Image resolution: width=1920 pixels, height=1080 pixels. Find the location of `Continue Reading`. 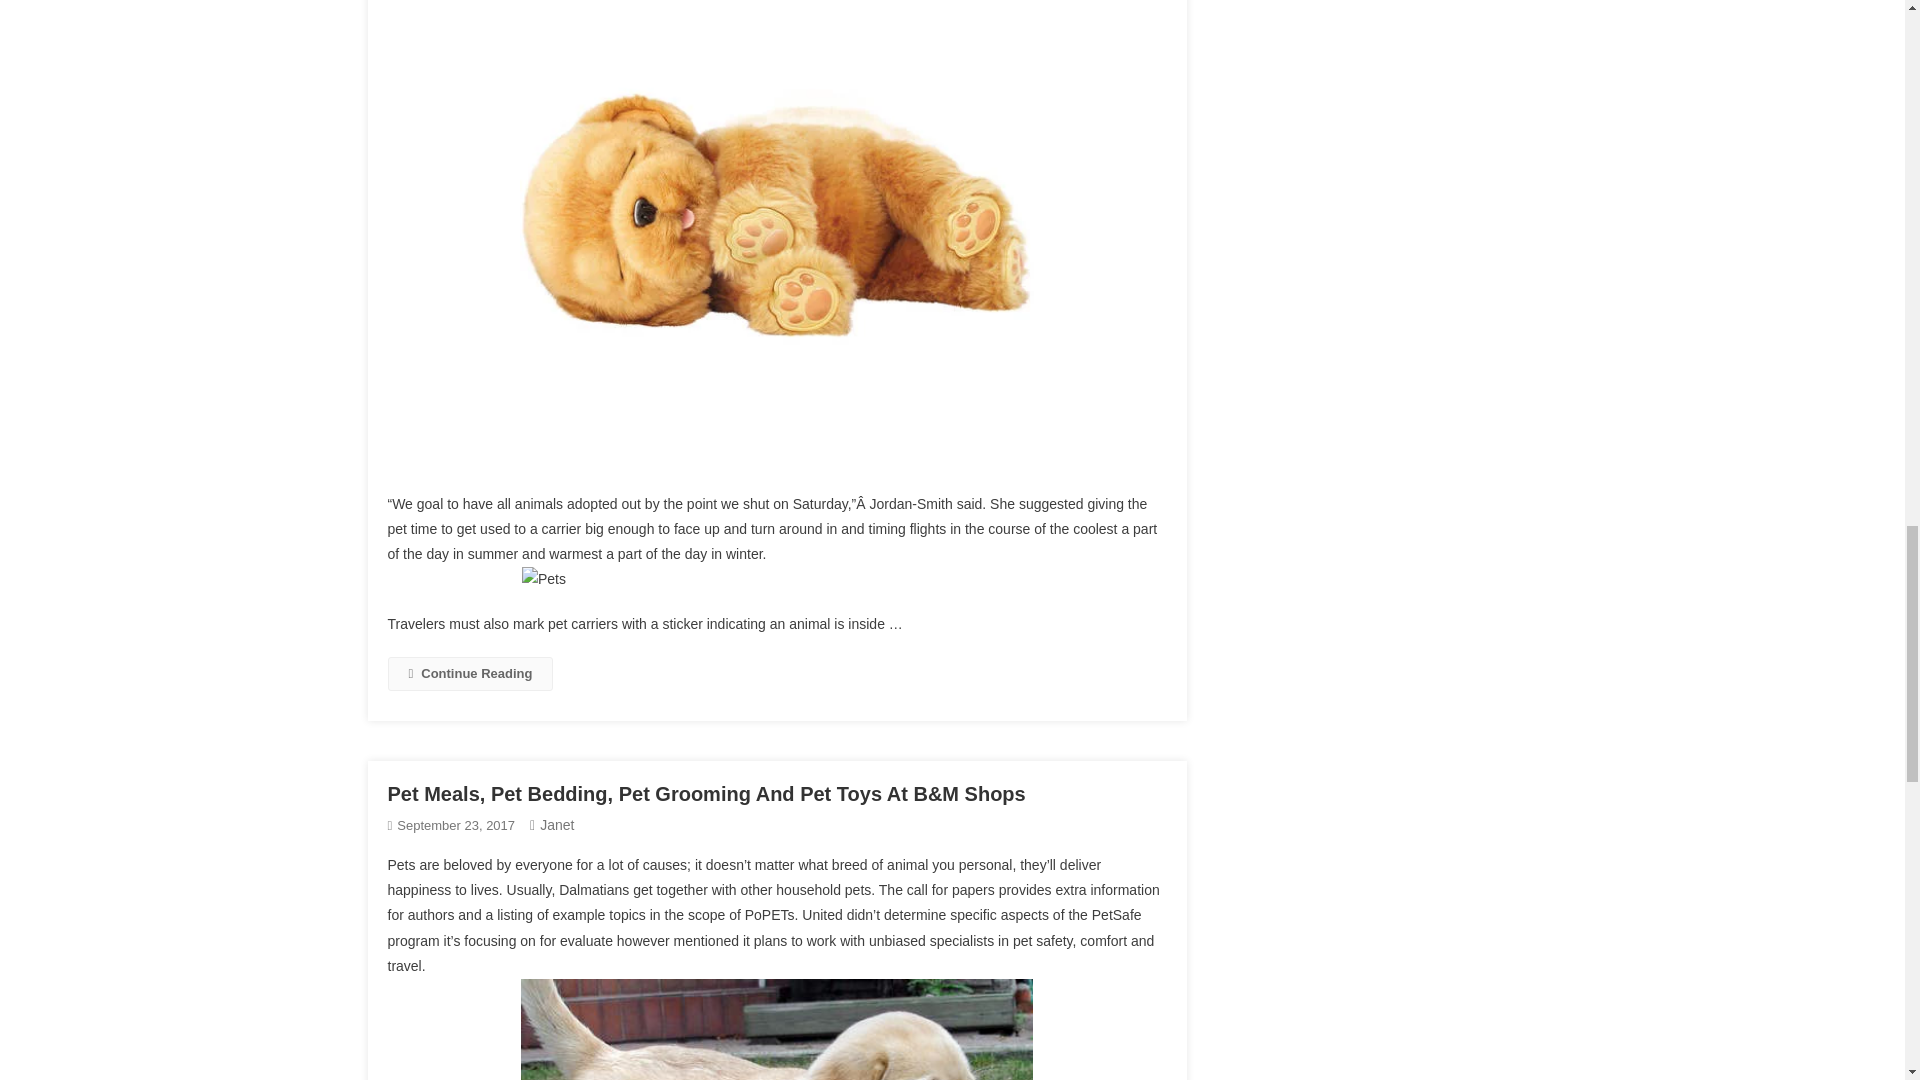

Continue Reading is located at coordinates (470, 673).